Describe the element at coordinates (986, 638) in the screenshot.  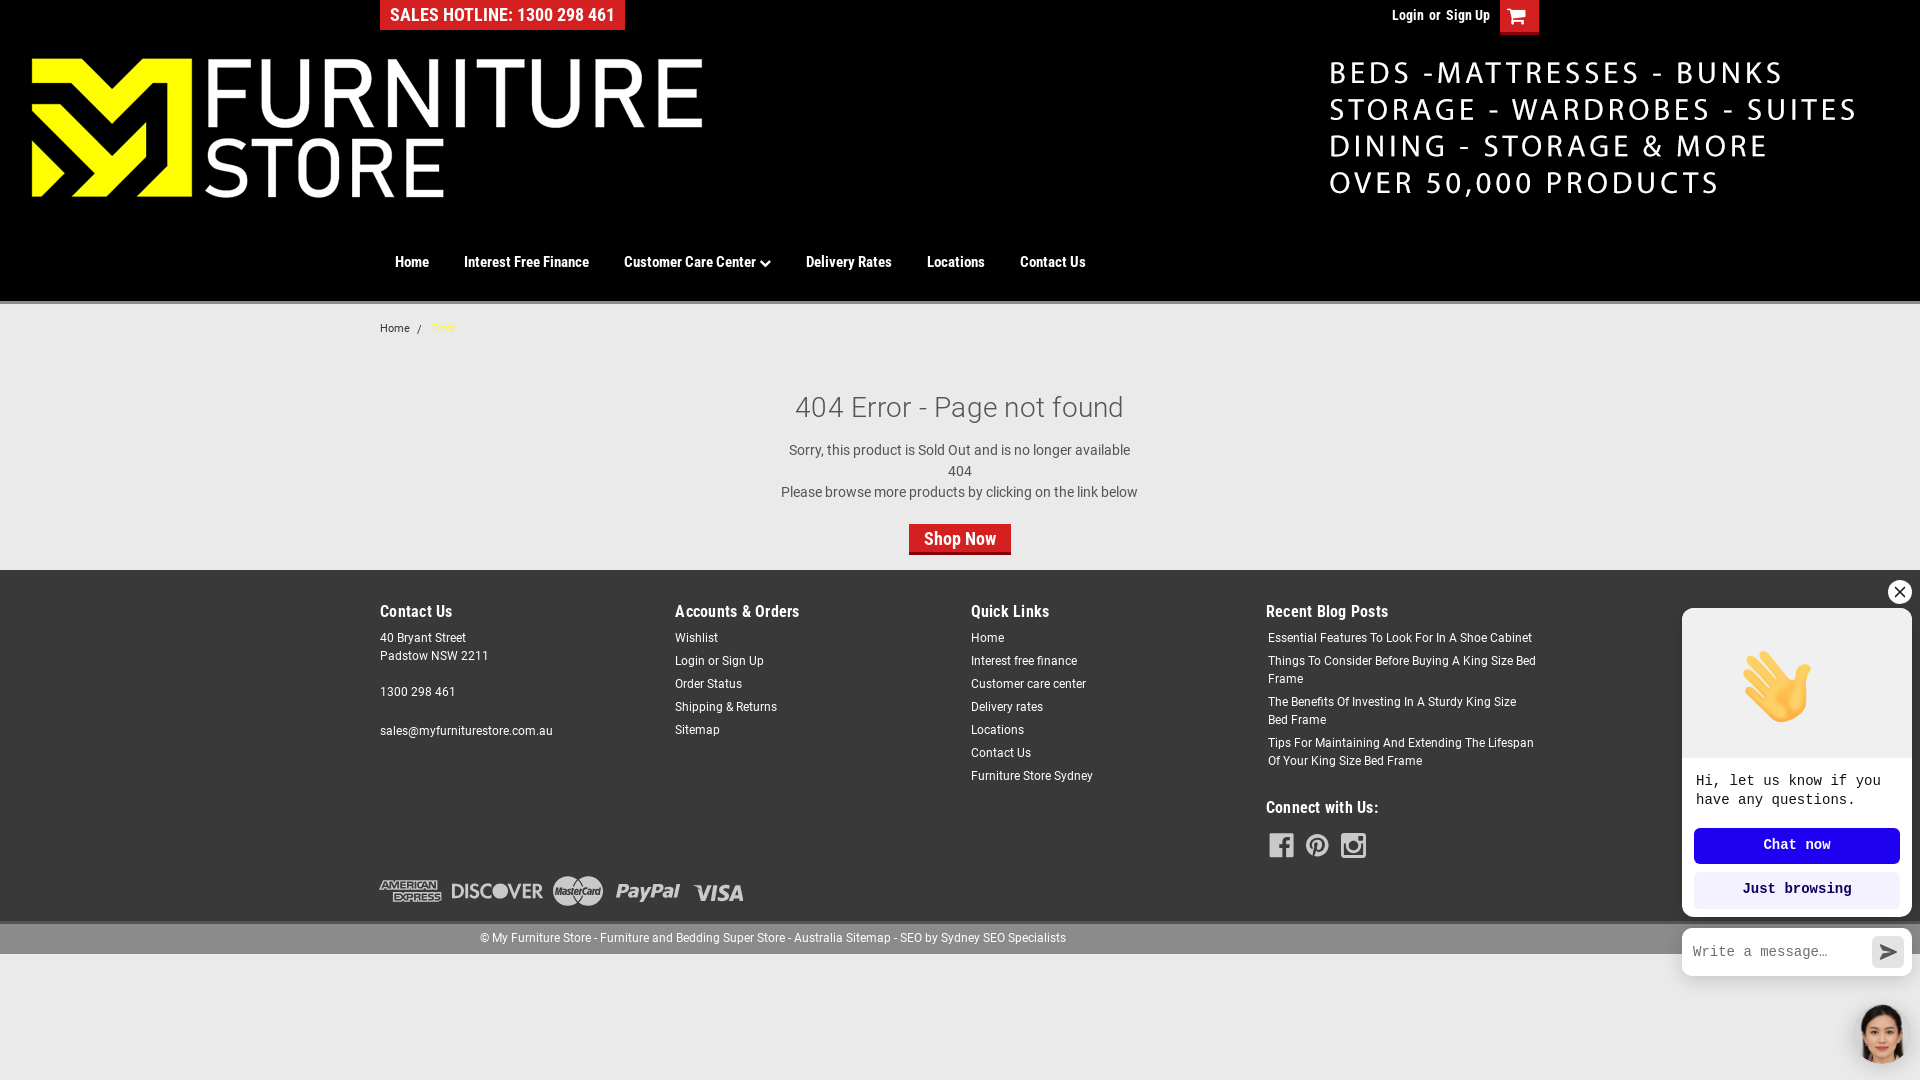
I see `Home` at that location.